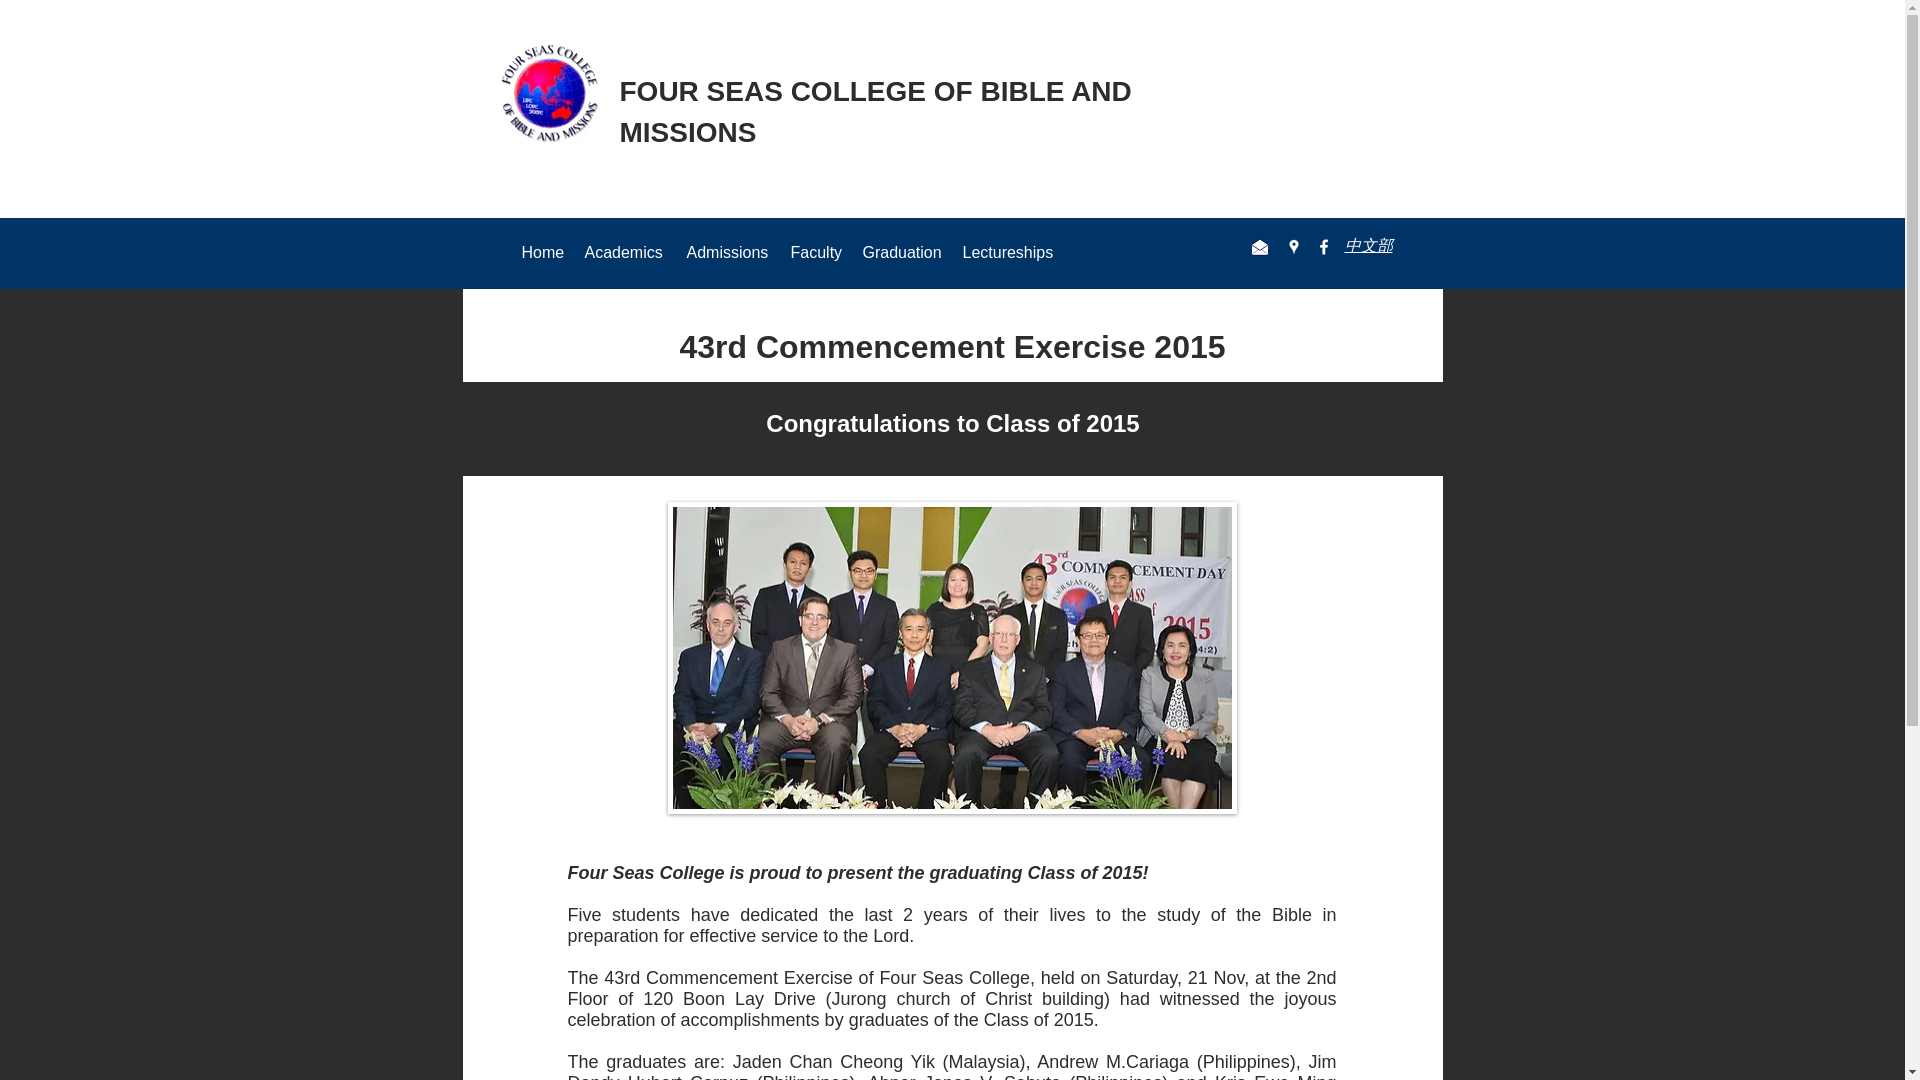 This screenshot has width=1920, height=1080. What do you see at coordinates (543, 252) in the screenshot?
I see `Home` at bounding box center [543, 252].